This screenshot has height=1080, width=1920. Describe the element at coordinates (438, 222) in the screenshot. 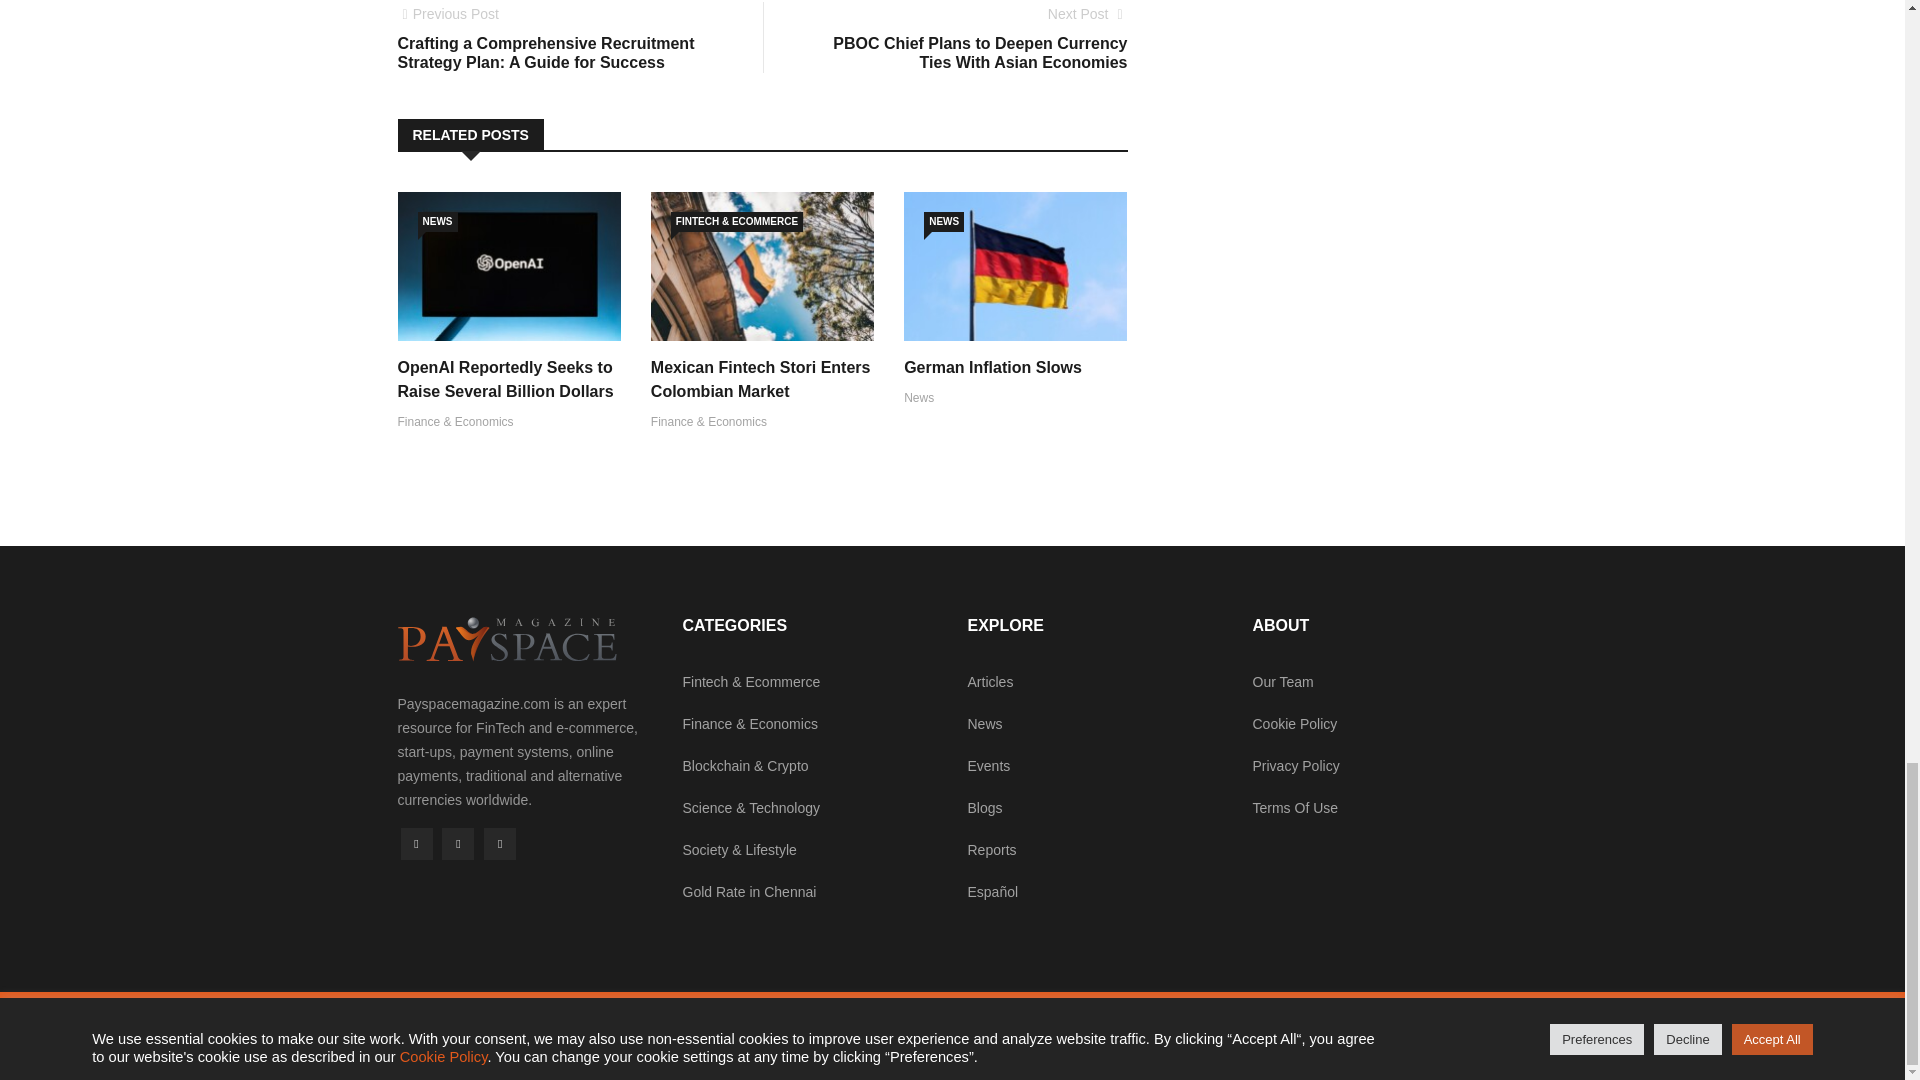

I see `NEWS` at that location.